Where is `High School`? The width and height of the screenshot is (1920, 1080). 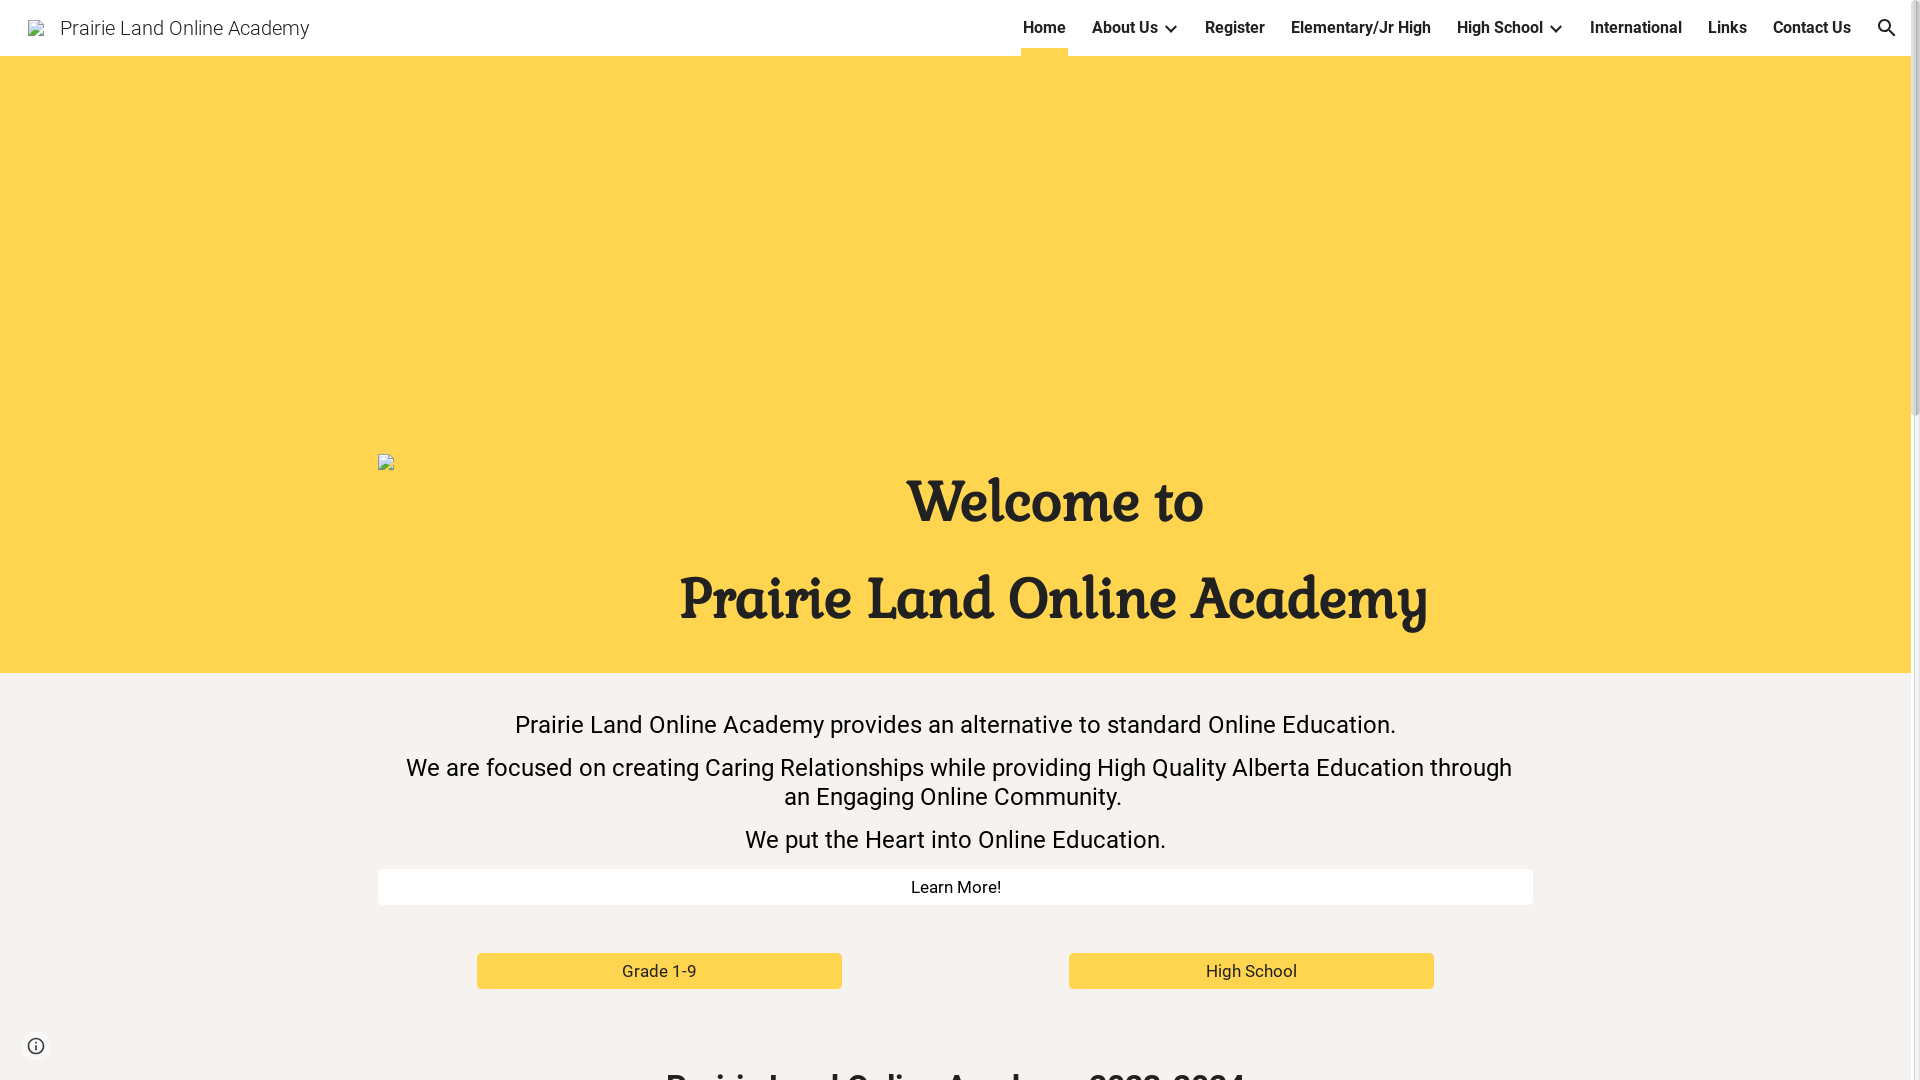
High School is located at coordinates (1500, 28).